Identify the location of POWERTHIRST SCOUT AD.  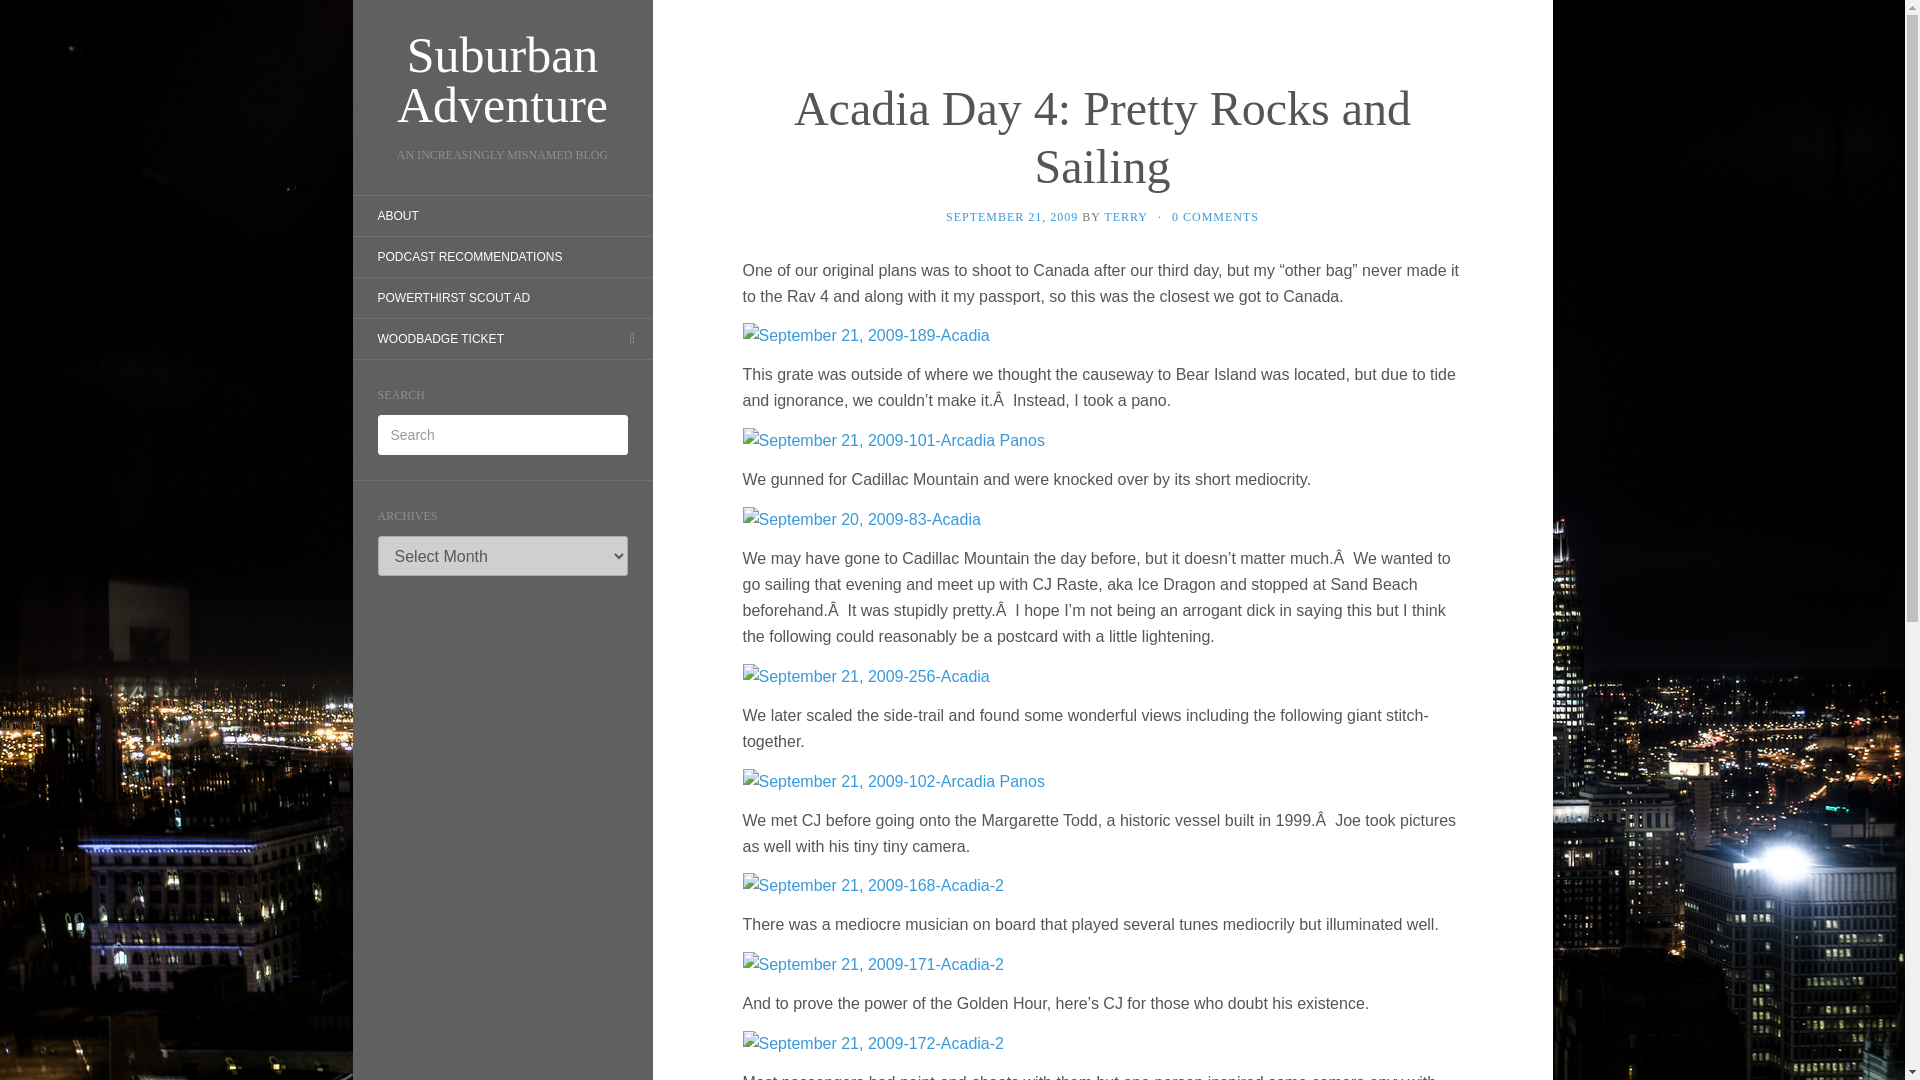
(452, 298).